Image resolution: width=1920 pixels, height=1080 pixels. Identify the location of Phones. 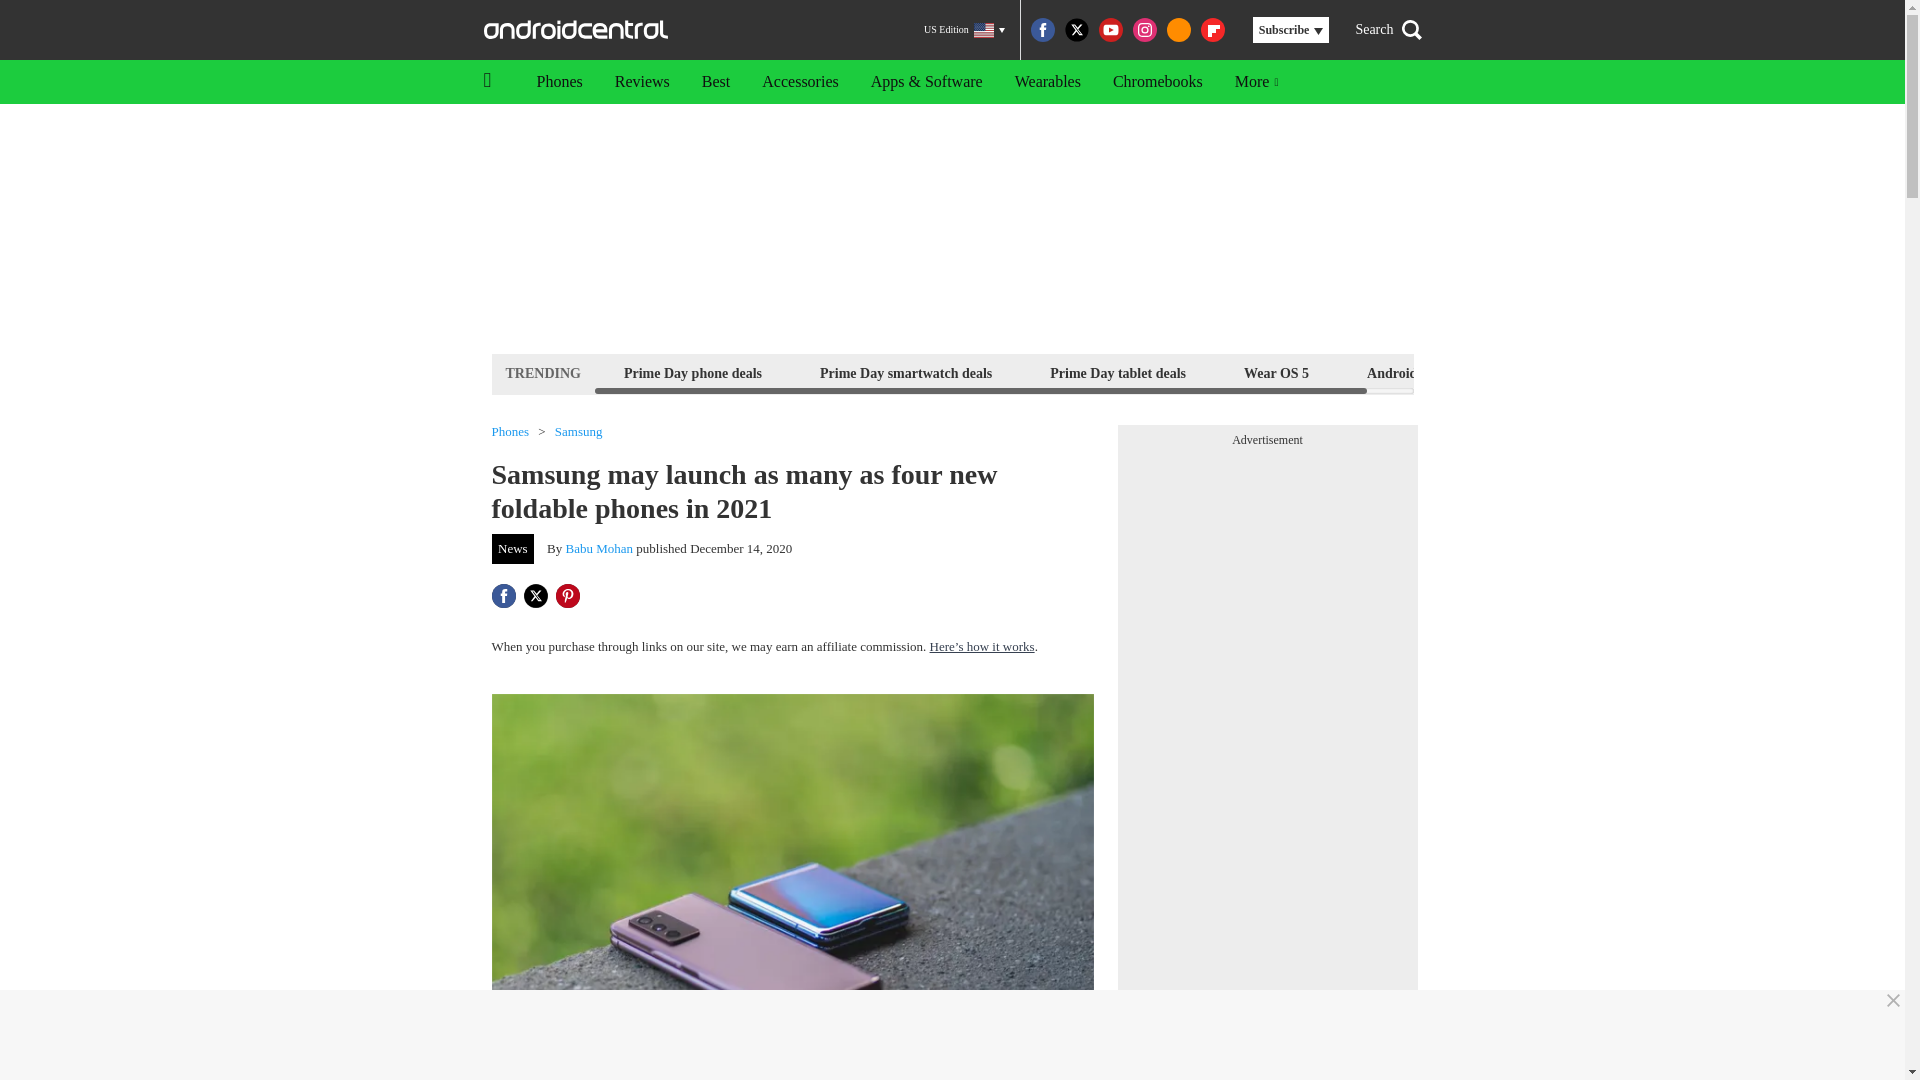
(510, 432).